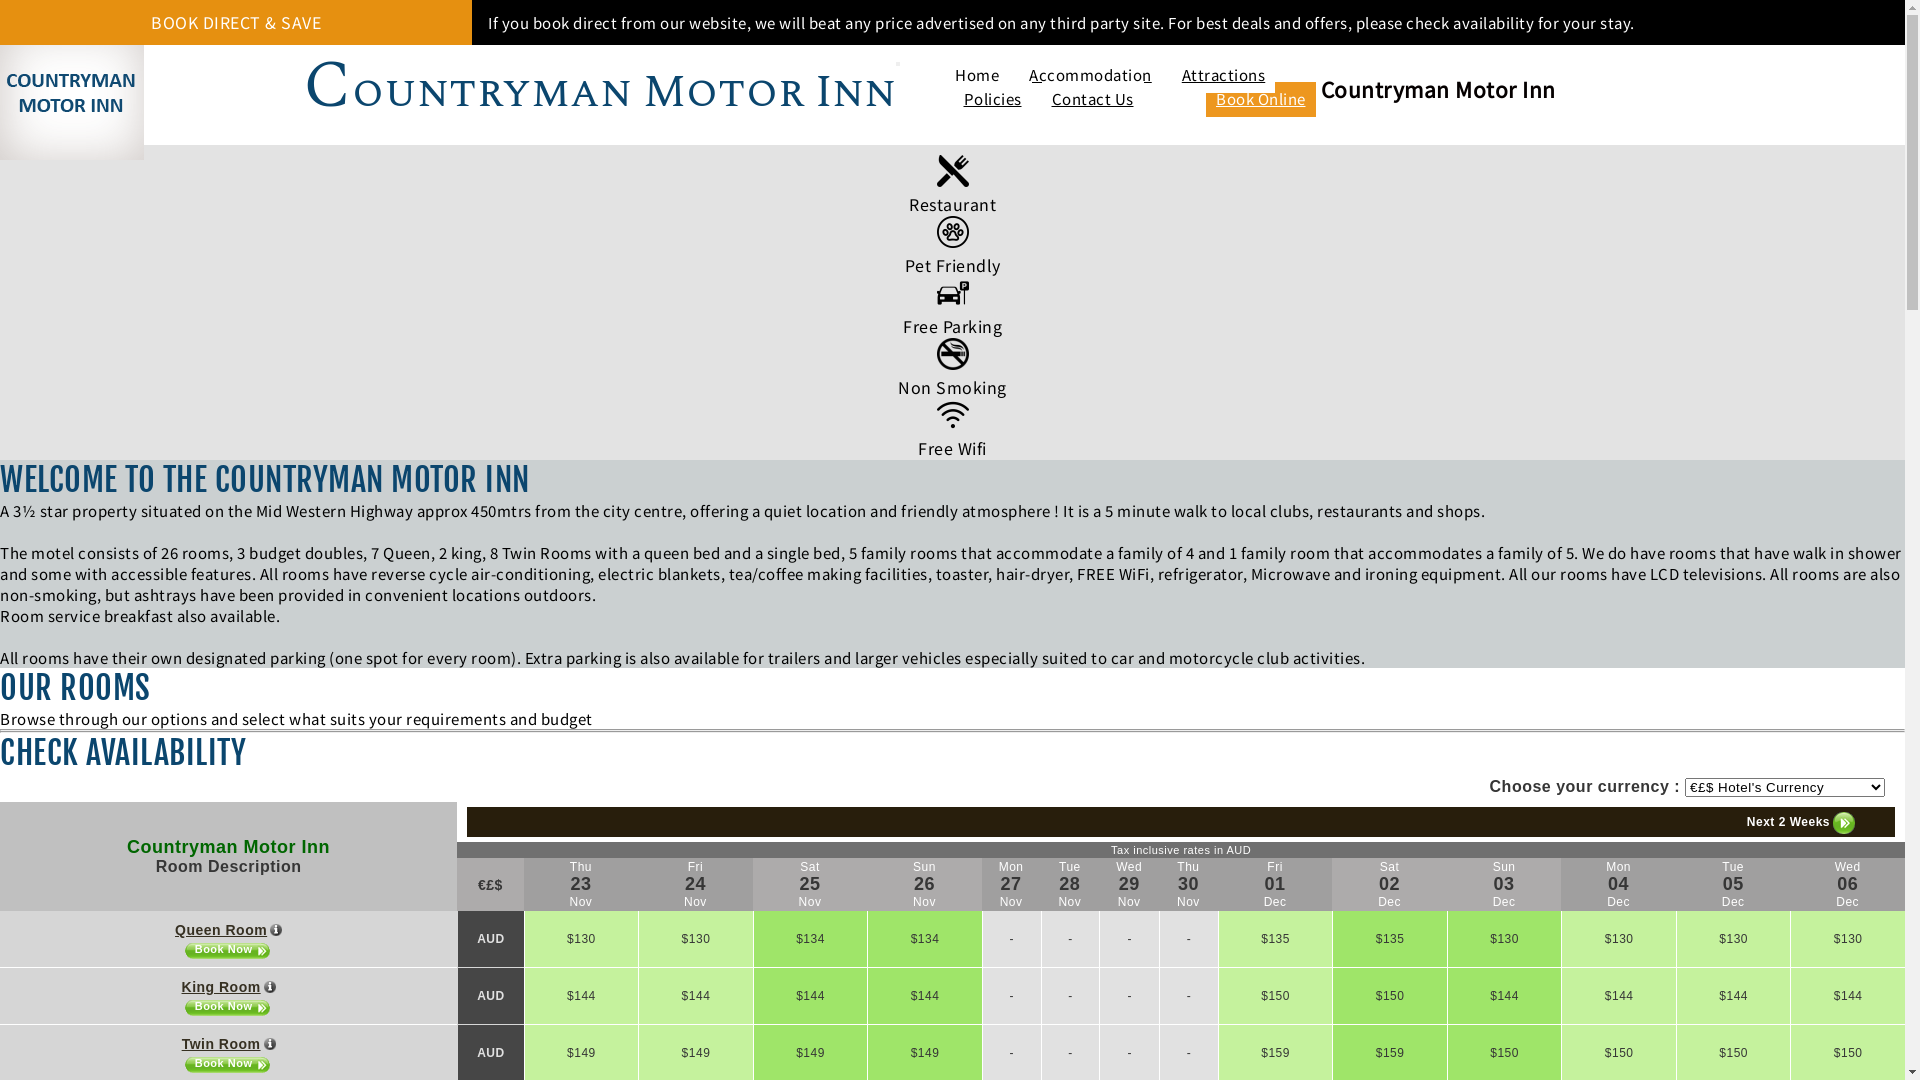 The image size is (1920, 1080). What do you see at coordinates (1505, 939) in the screenshot?
I see `$130` at bounding box center [1505, 939].